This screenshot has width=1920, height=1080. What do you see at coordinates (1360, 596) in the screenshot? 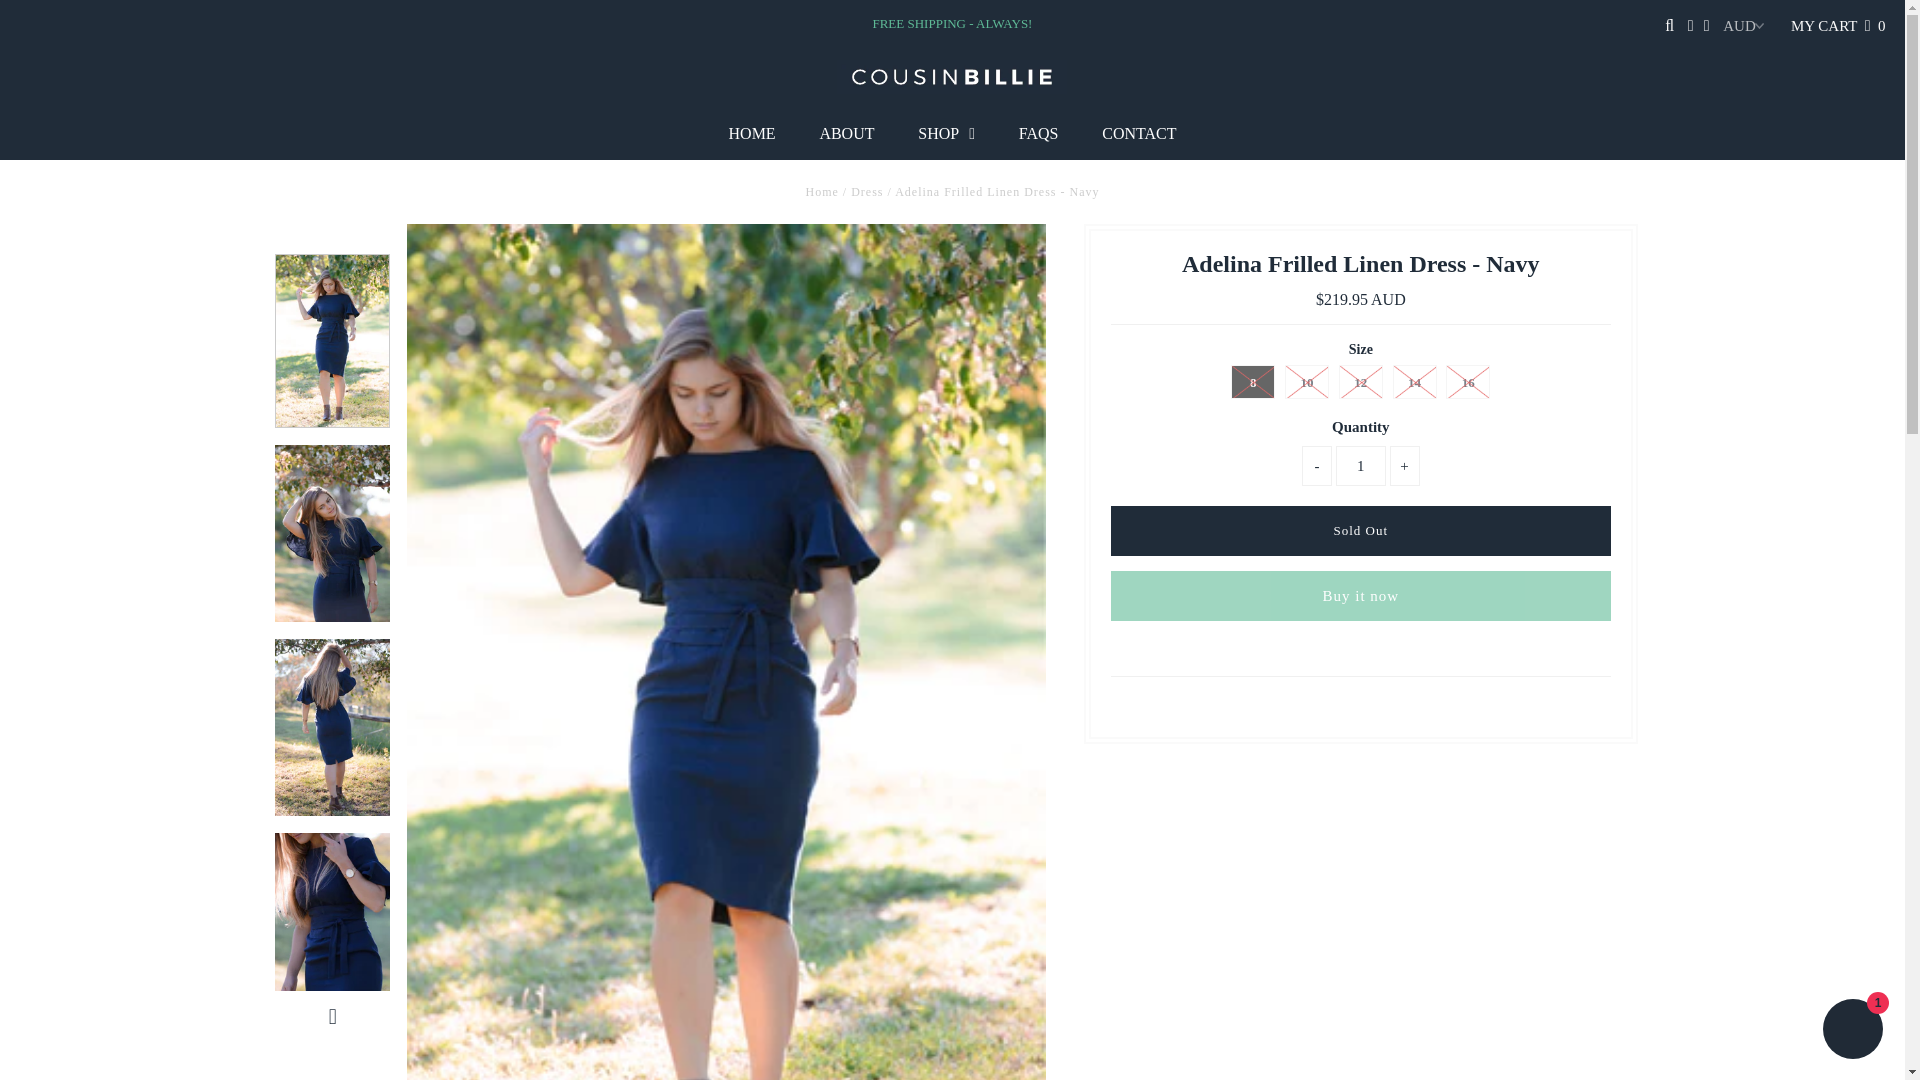
I see `Buy it now` at bounding box center [1360, 596].